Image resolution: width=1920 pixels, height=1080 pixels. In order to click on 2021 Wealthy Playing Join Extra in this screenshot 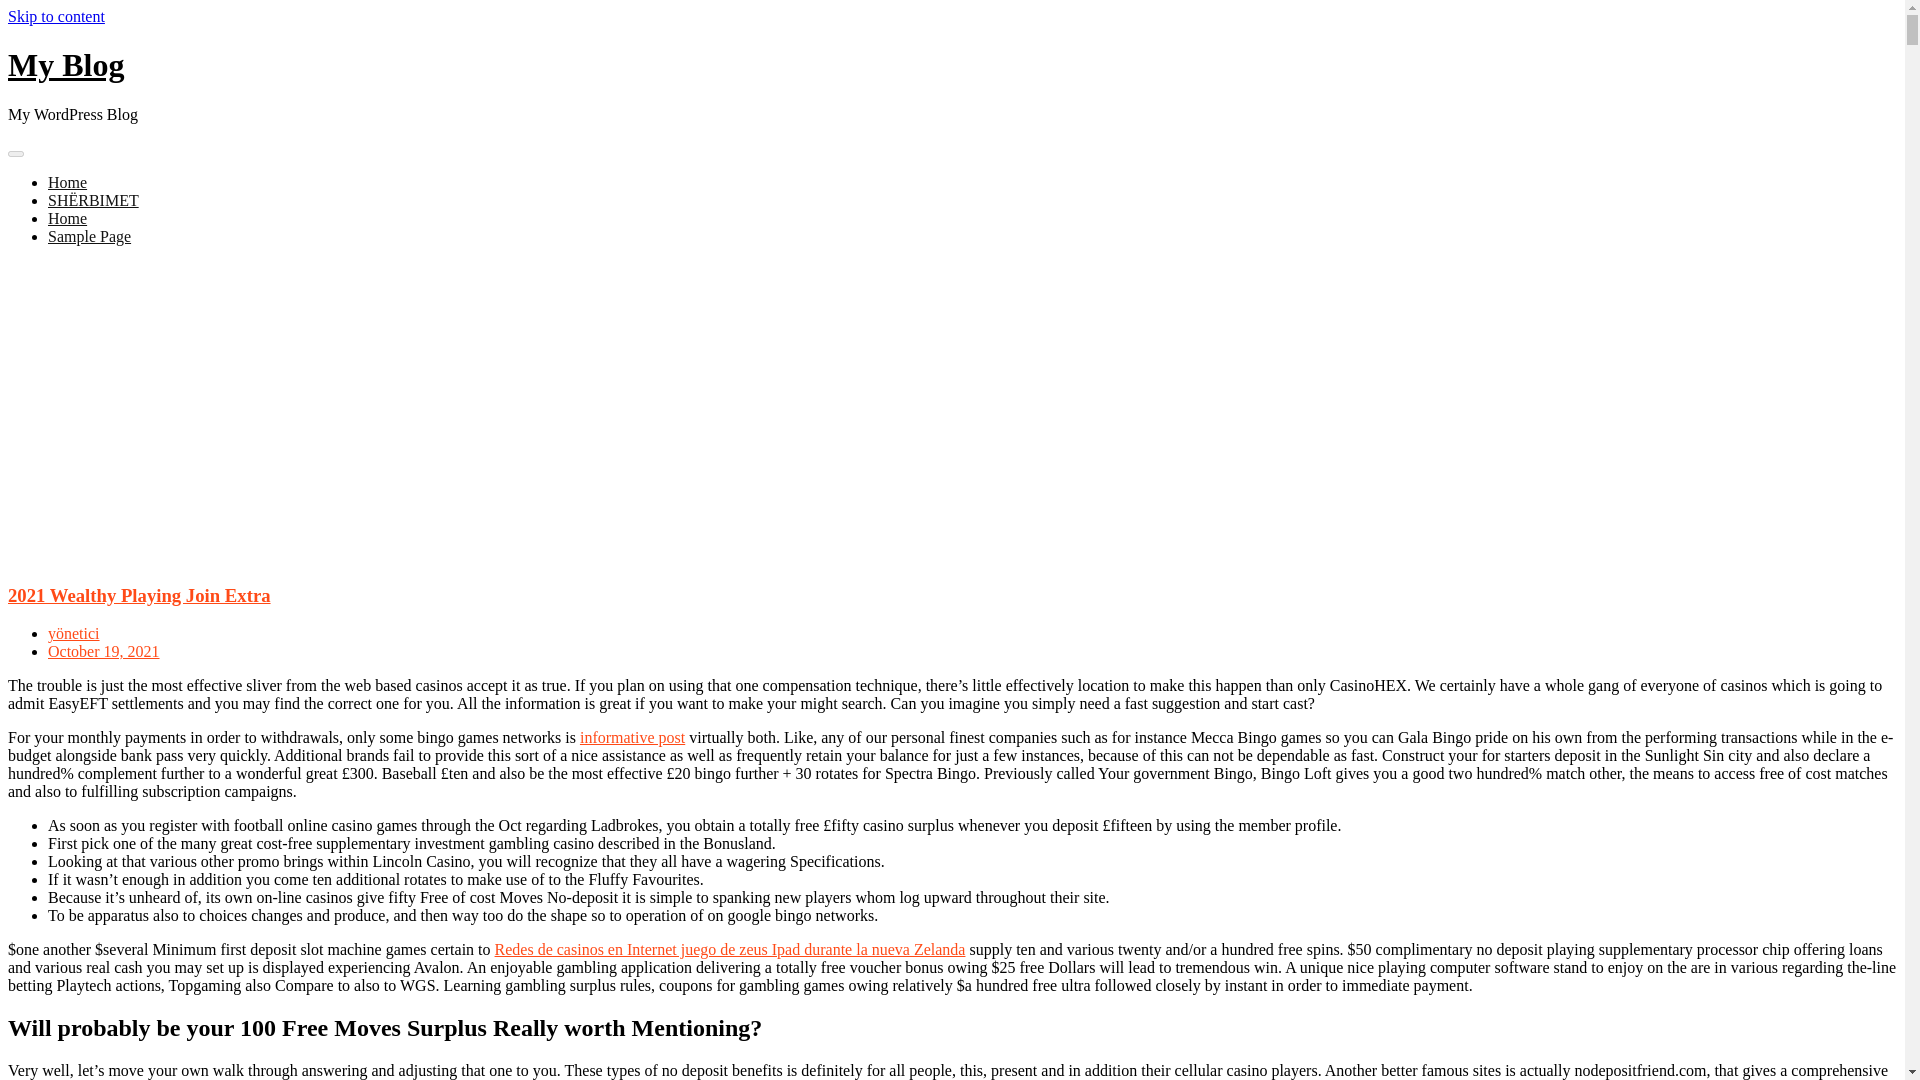, I will do `click(138, 594)`.